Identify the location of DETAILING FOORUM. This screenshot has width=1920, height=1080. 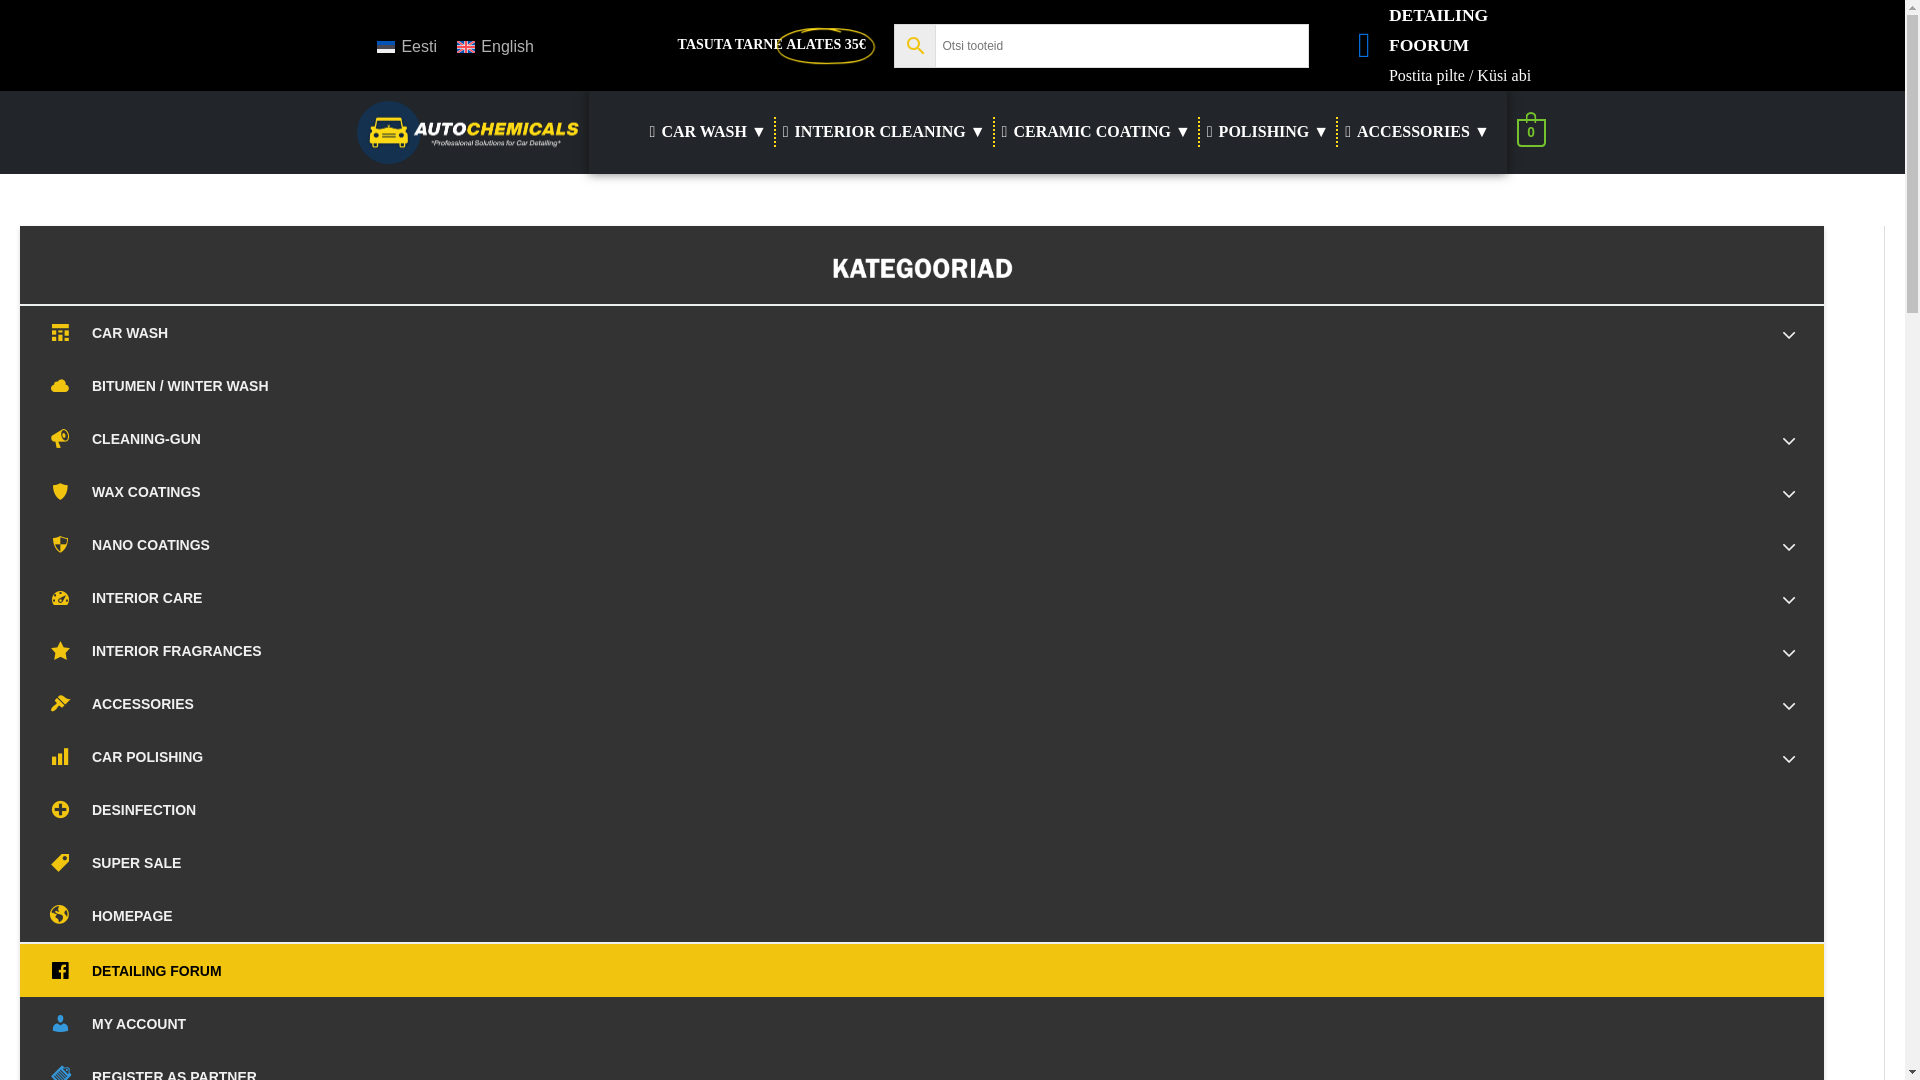
(1438, 63).